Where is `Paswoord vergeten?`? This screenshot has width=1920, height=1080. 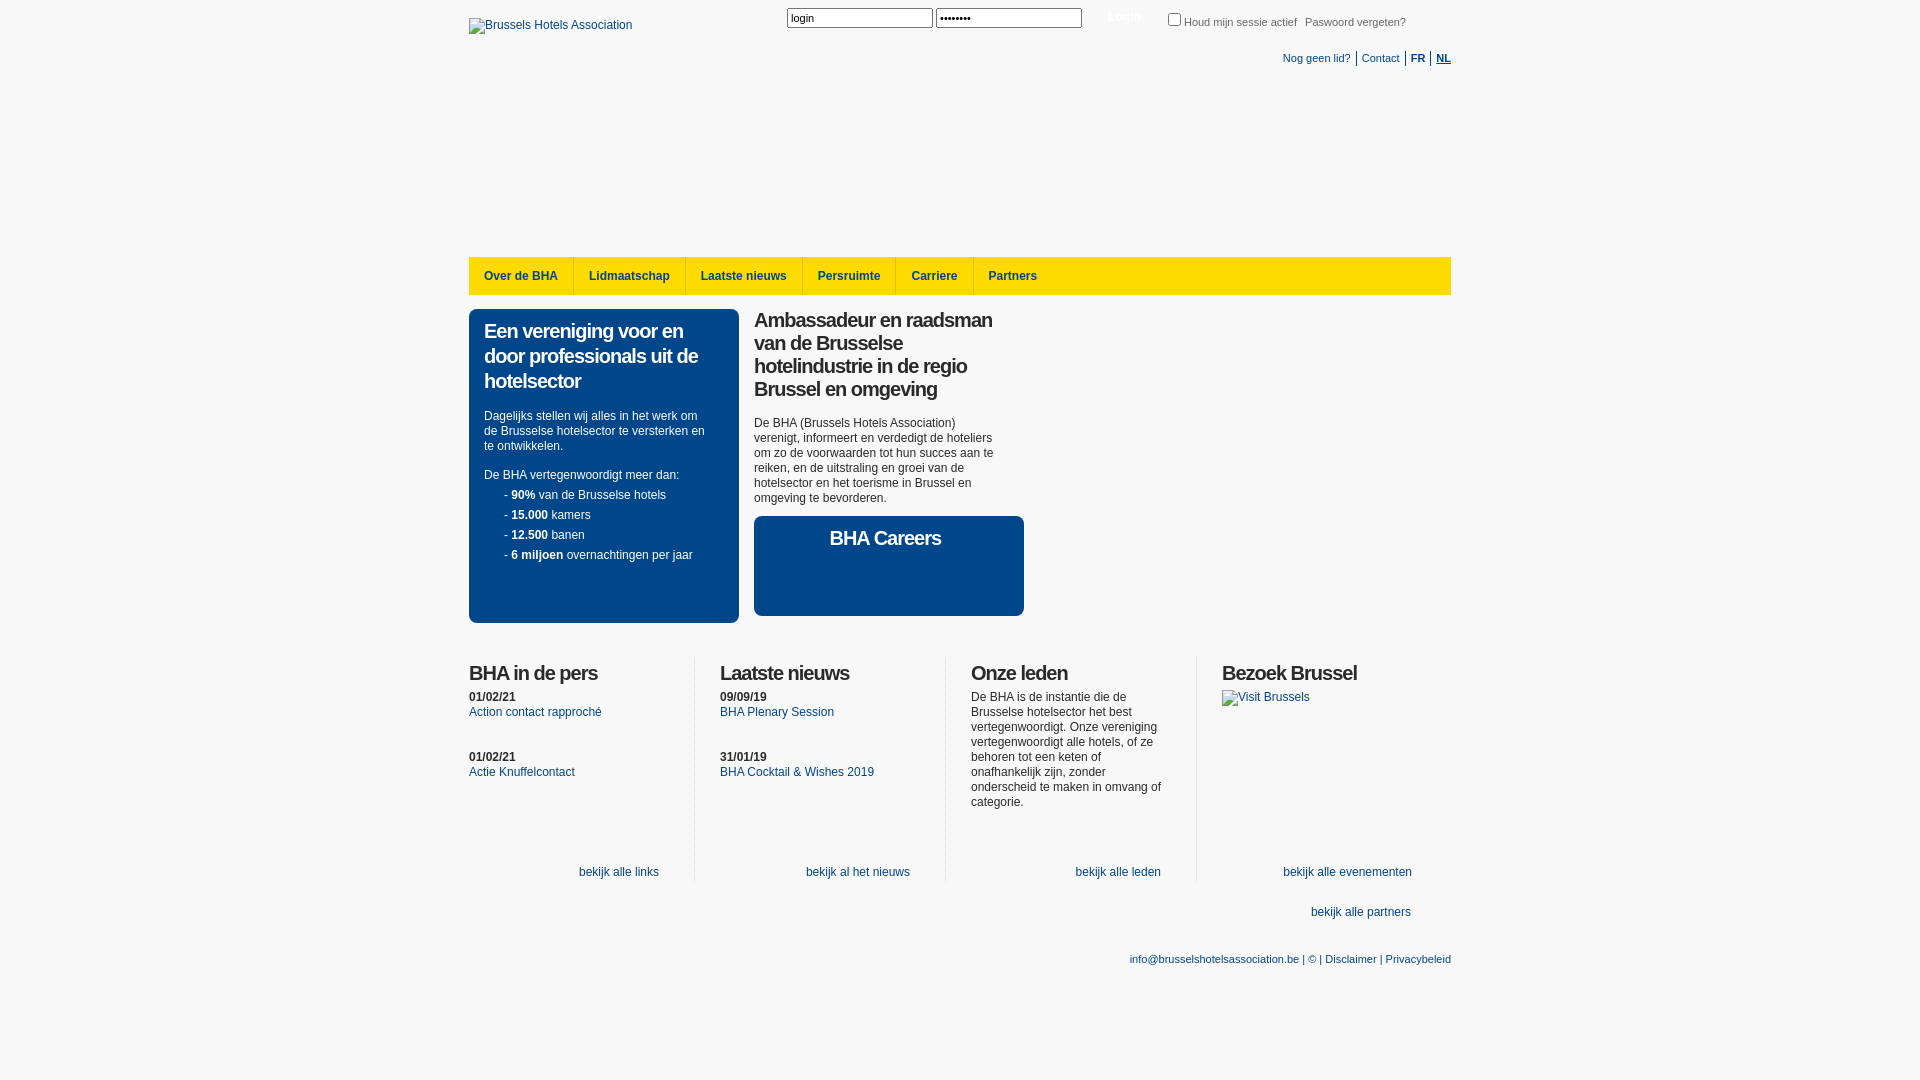
Paswoord vergeten? is located at coordinates (1356, 22).